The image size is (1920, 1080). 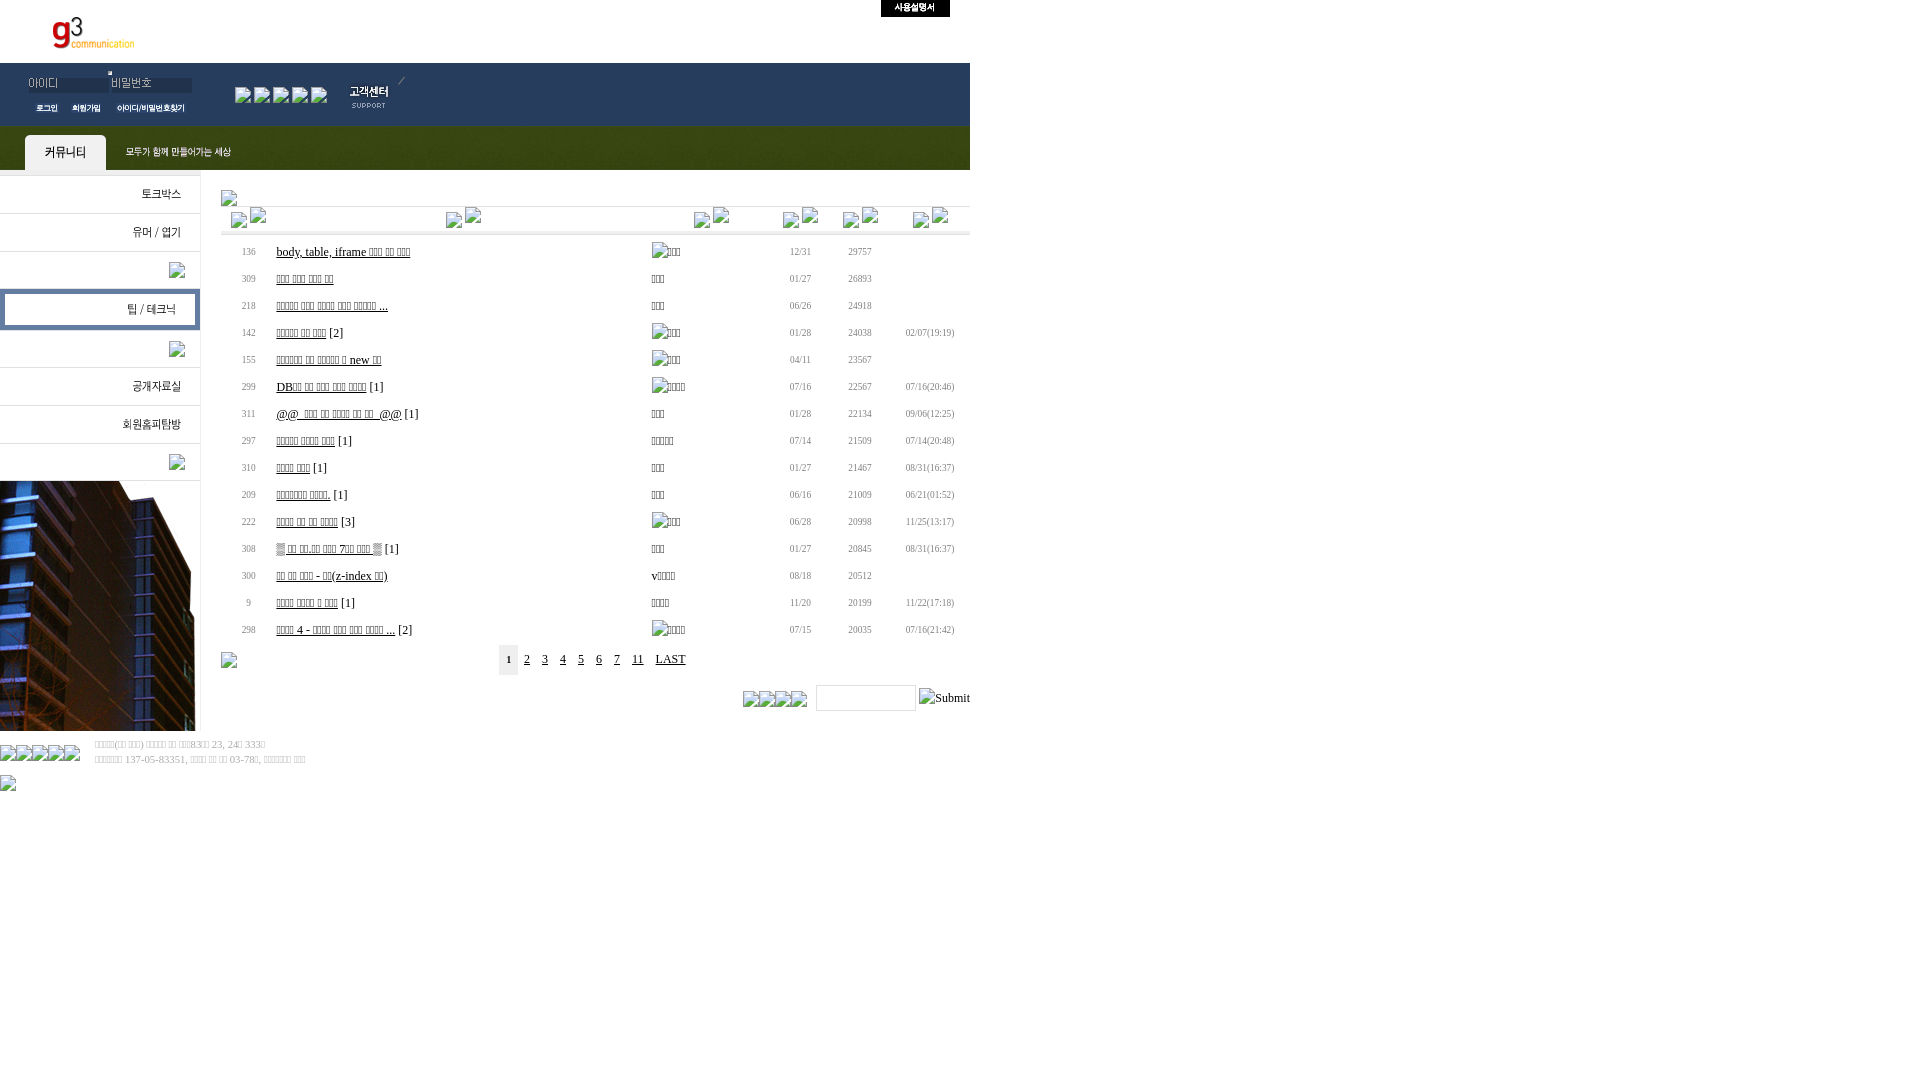 What do you see at coordinates (930, 630) in the screenshot?
I see `07/16(21:42)` at bounding box center [930, 630].